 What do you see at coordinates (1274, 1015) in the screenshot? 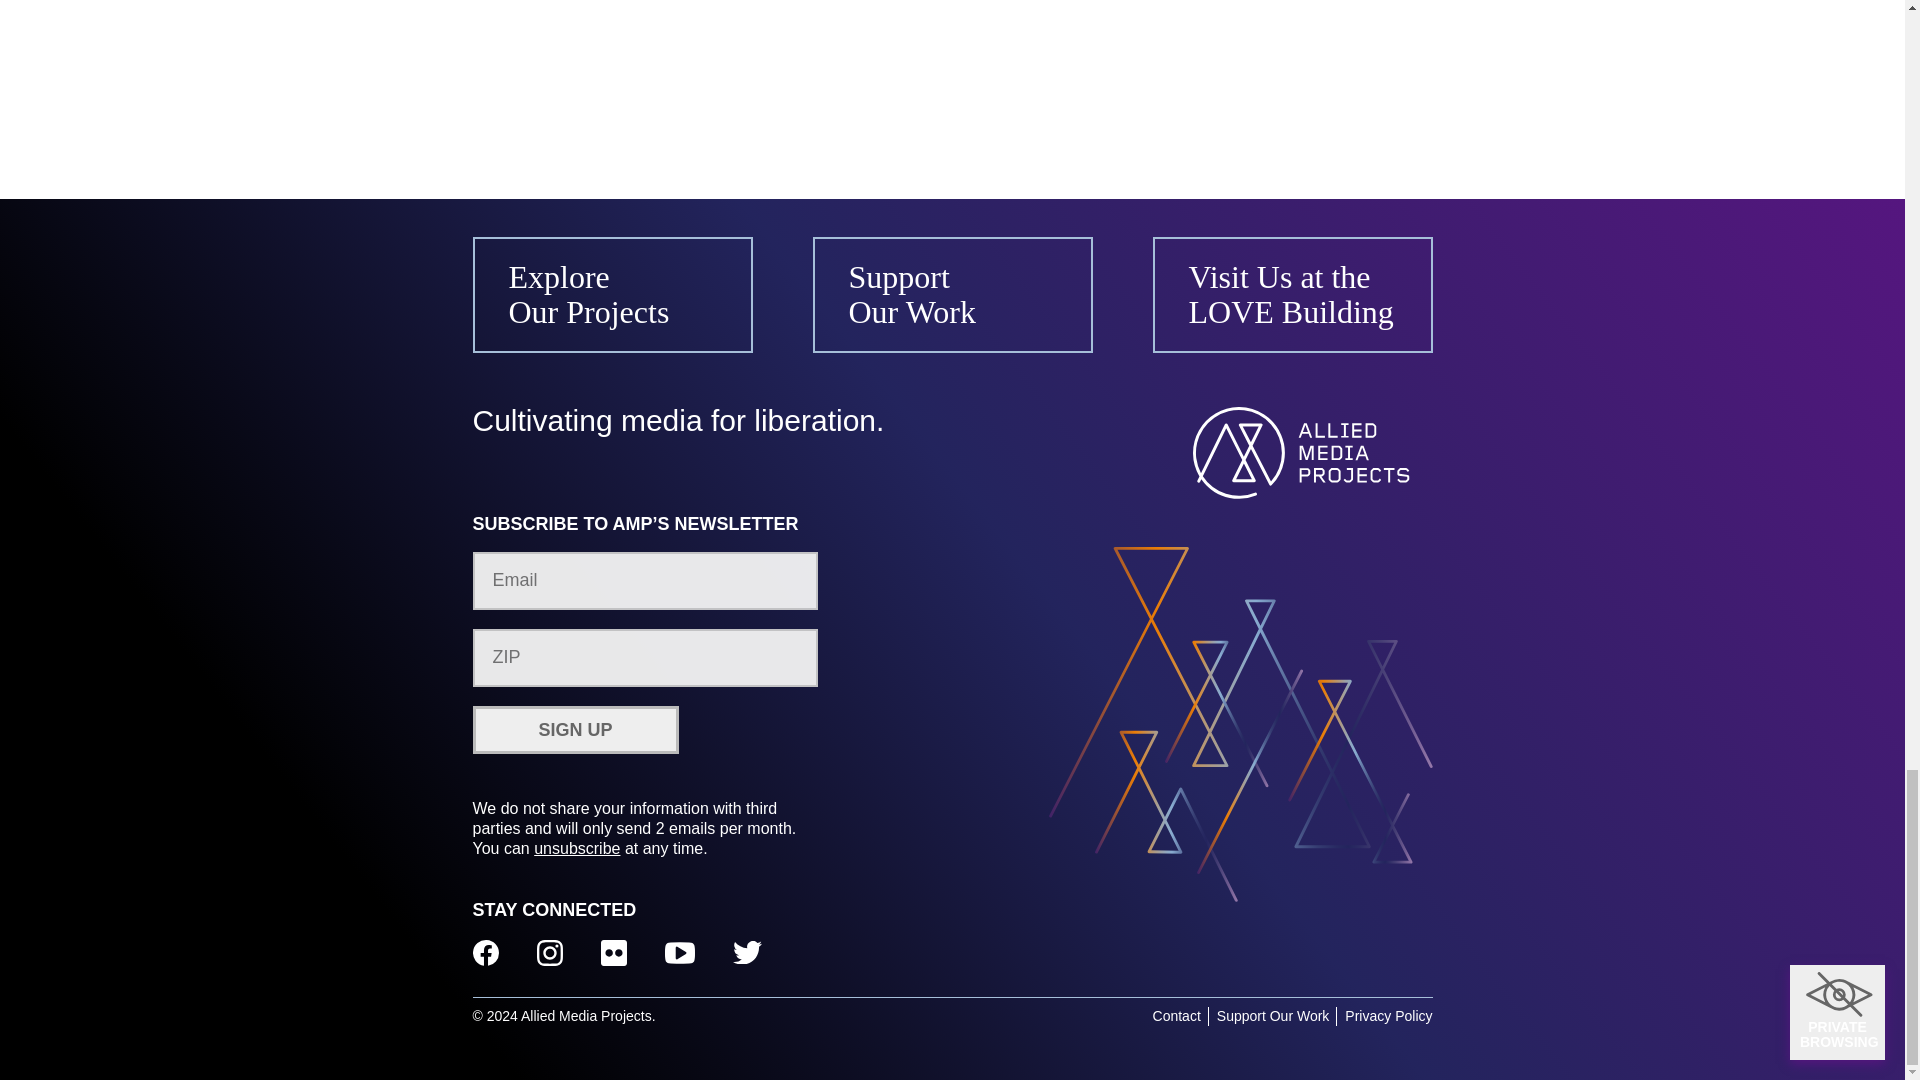
I see `Support Our Work` at bounding box center [1274, 1015].